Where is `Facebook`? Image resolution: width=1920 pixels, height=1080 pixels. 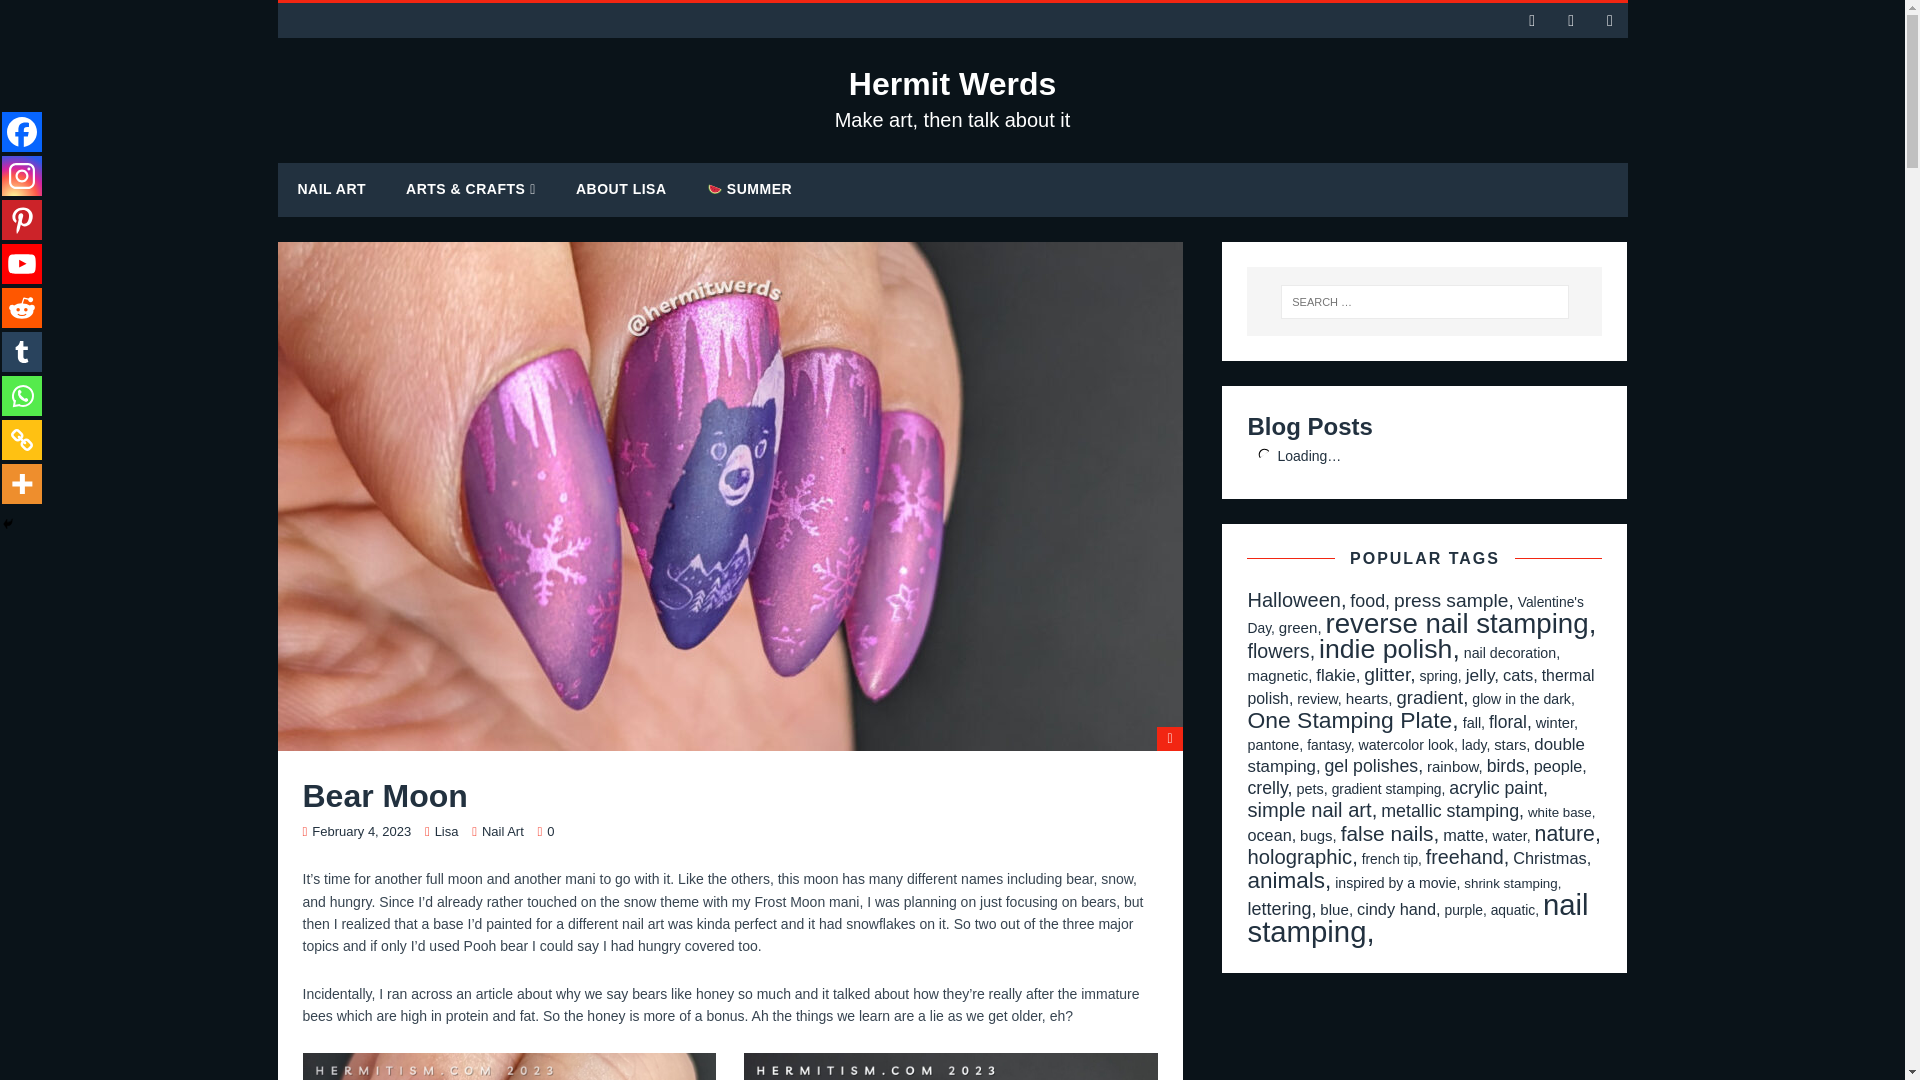 Facebook is located at coordinates (22, 132).